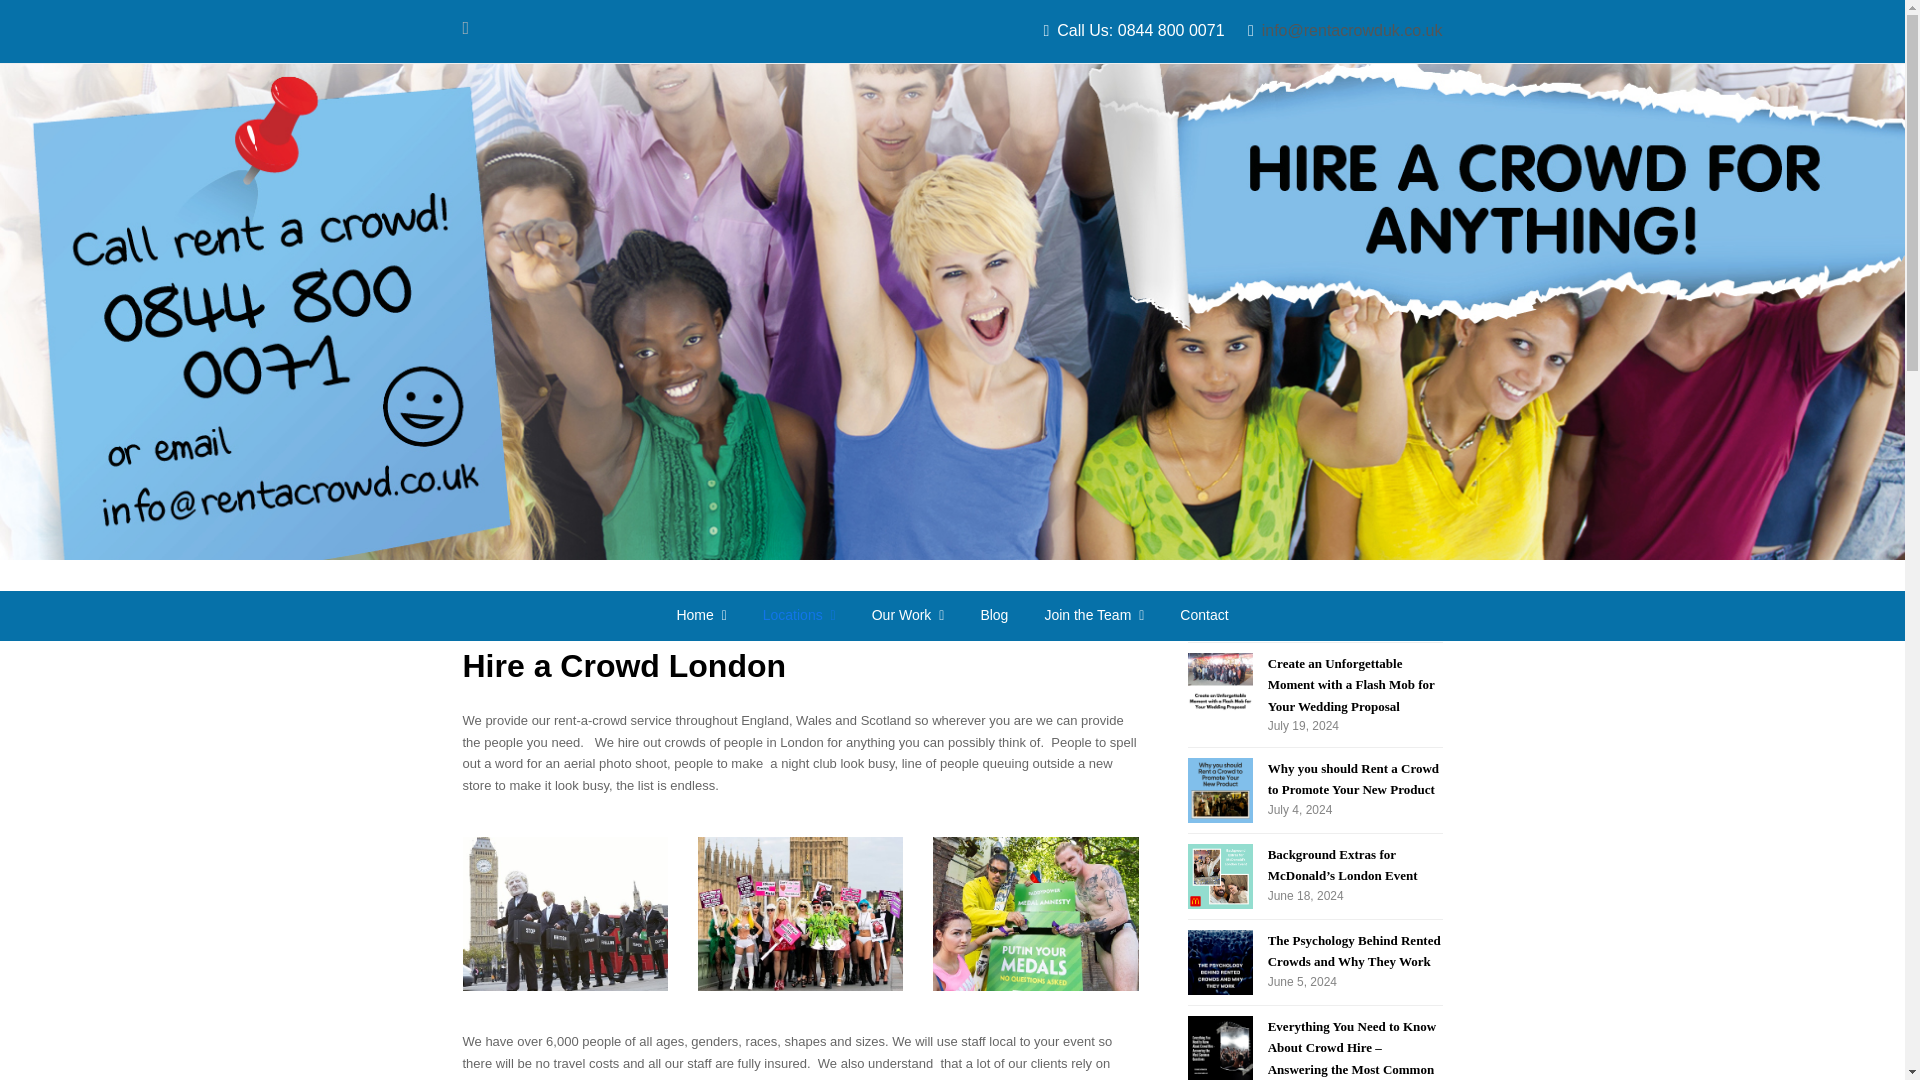 This screenshot has width=1920, height=1080. Describe the element at coordinates (1220, 790) in the screenshot. I see `Why you should Rent a Crowd to Promote Your New Product` at that location.